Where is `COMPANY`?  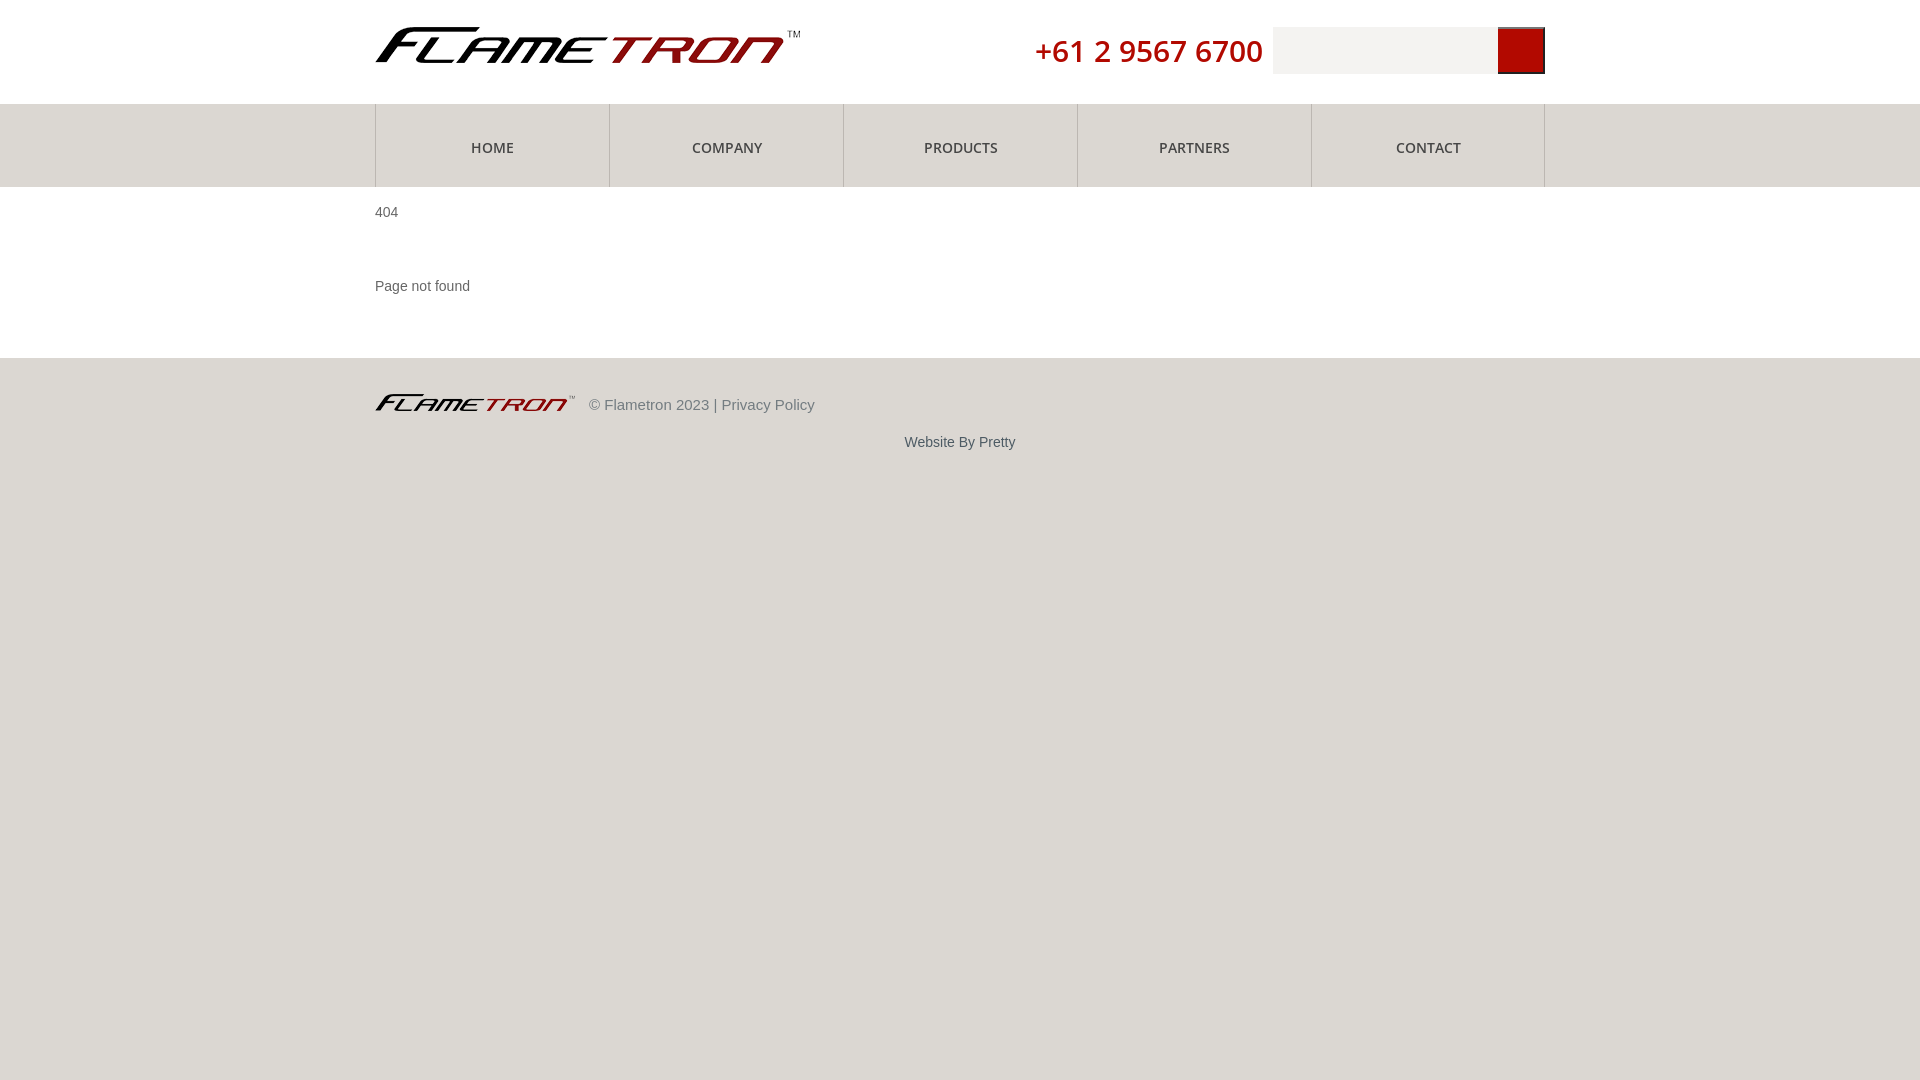 COMPANY is located at coordinates (726, 145).